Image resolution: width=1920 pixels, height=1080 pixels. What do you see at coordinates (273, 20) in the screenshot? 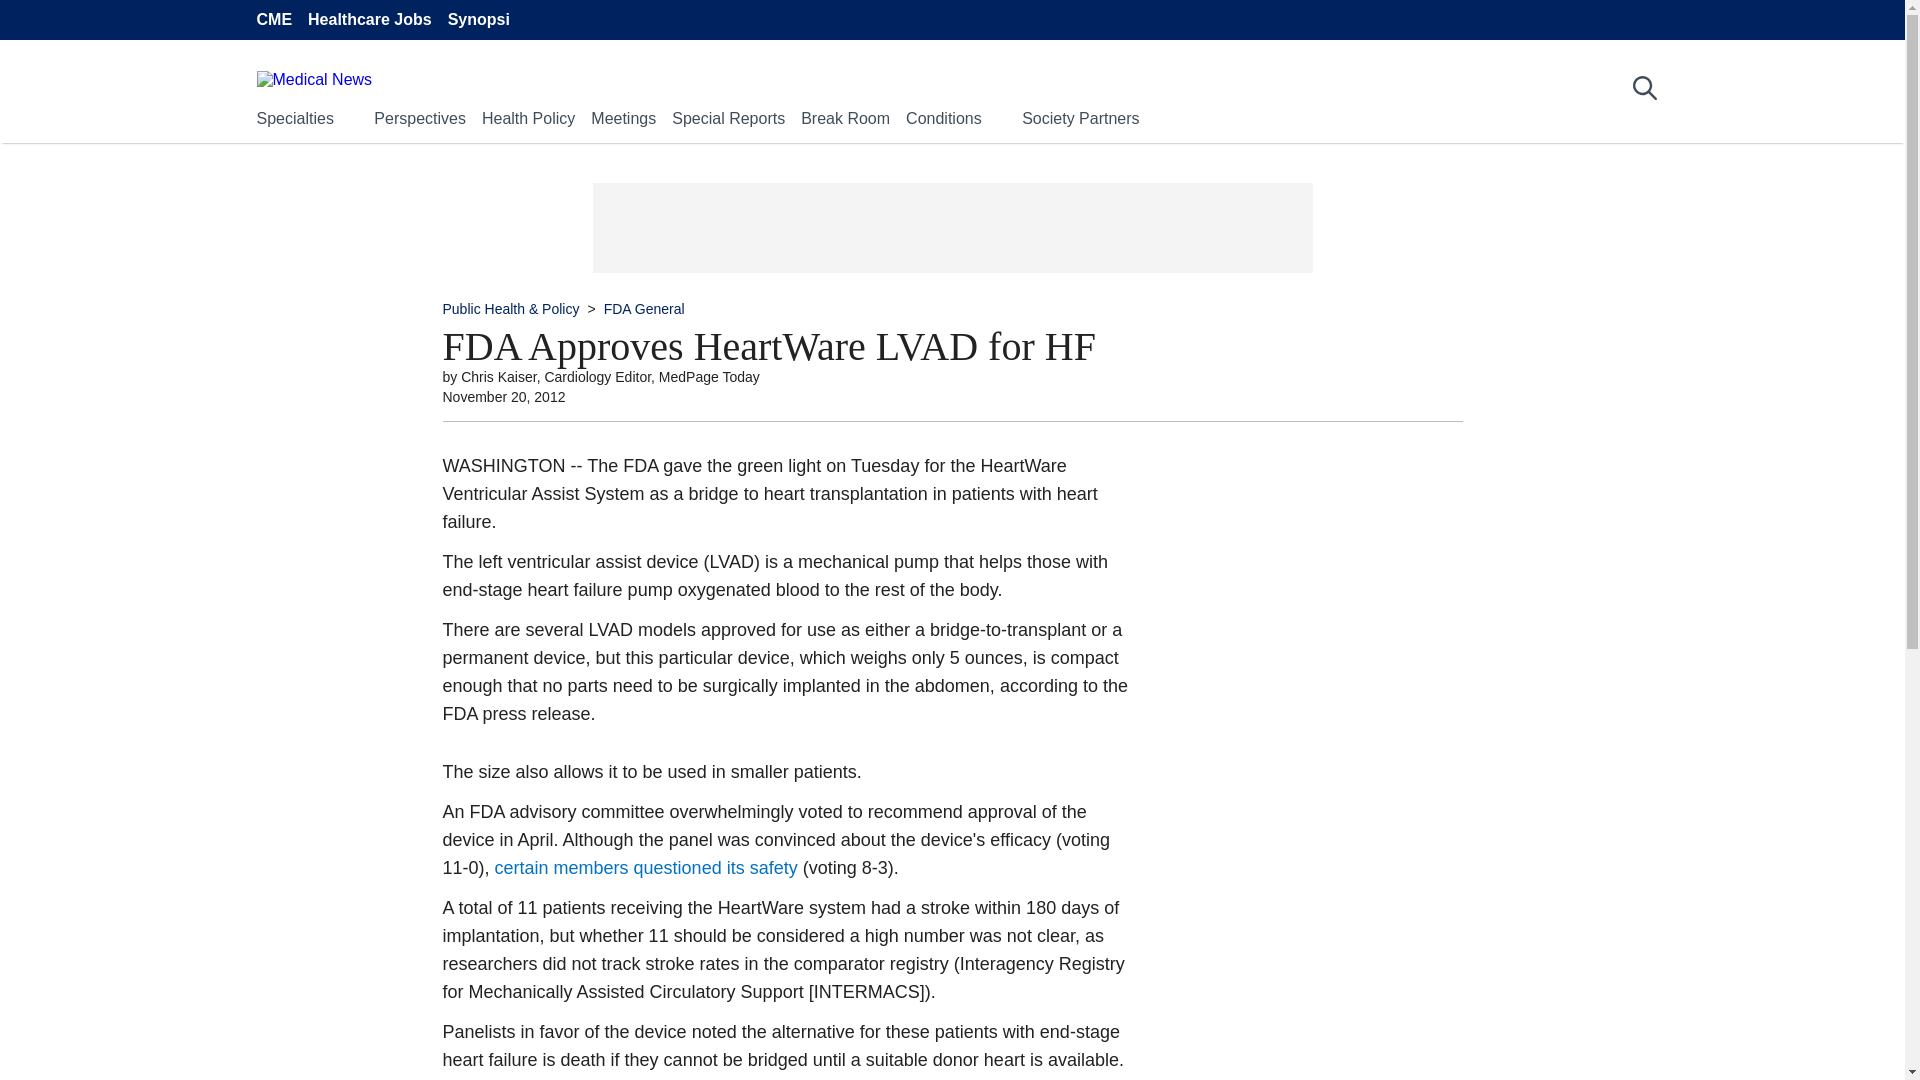
I see `CME` at bounding box center [273, 20].